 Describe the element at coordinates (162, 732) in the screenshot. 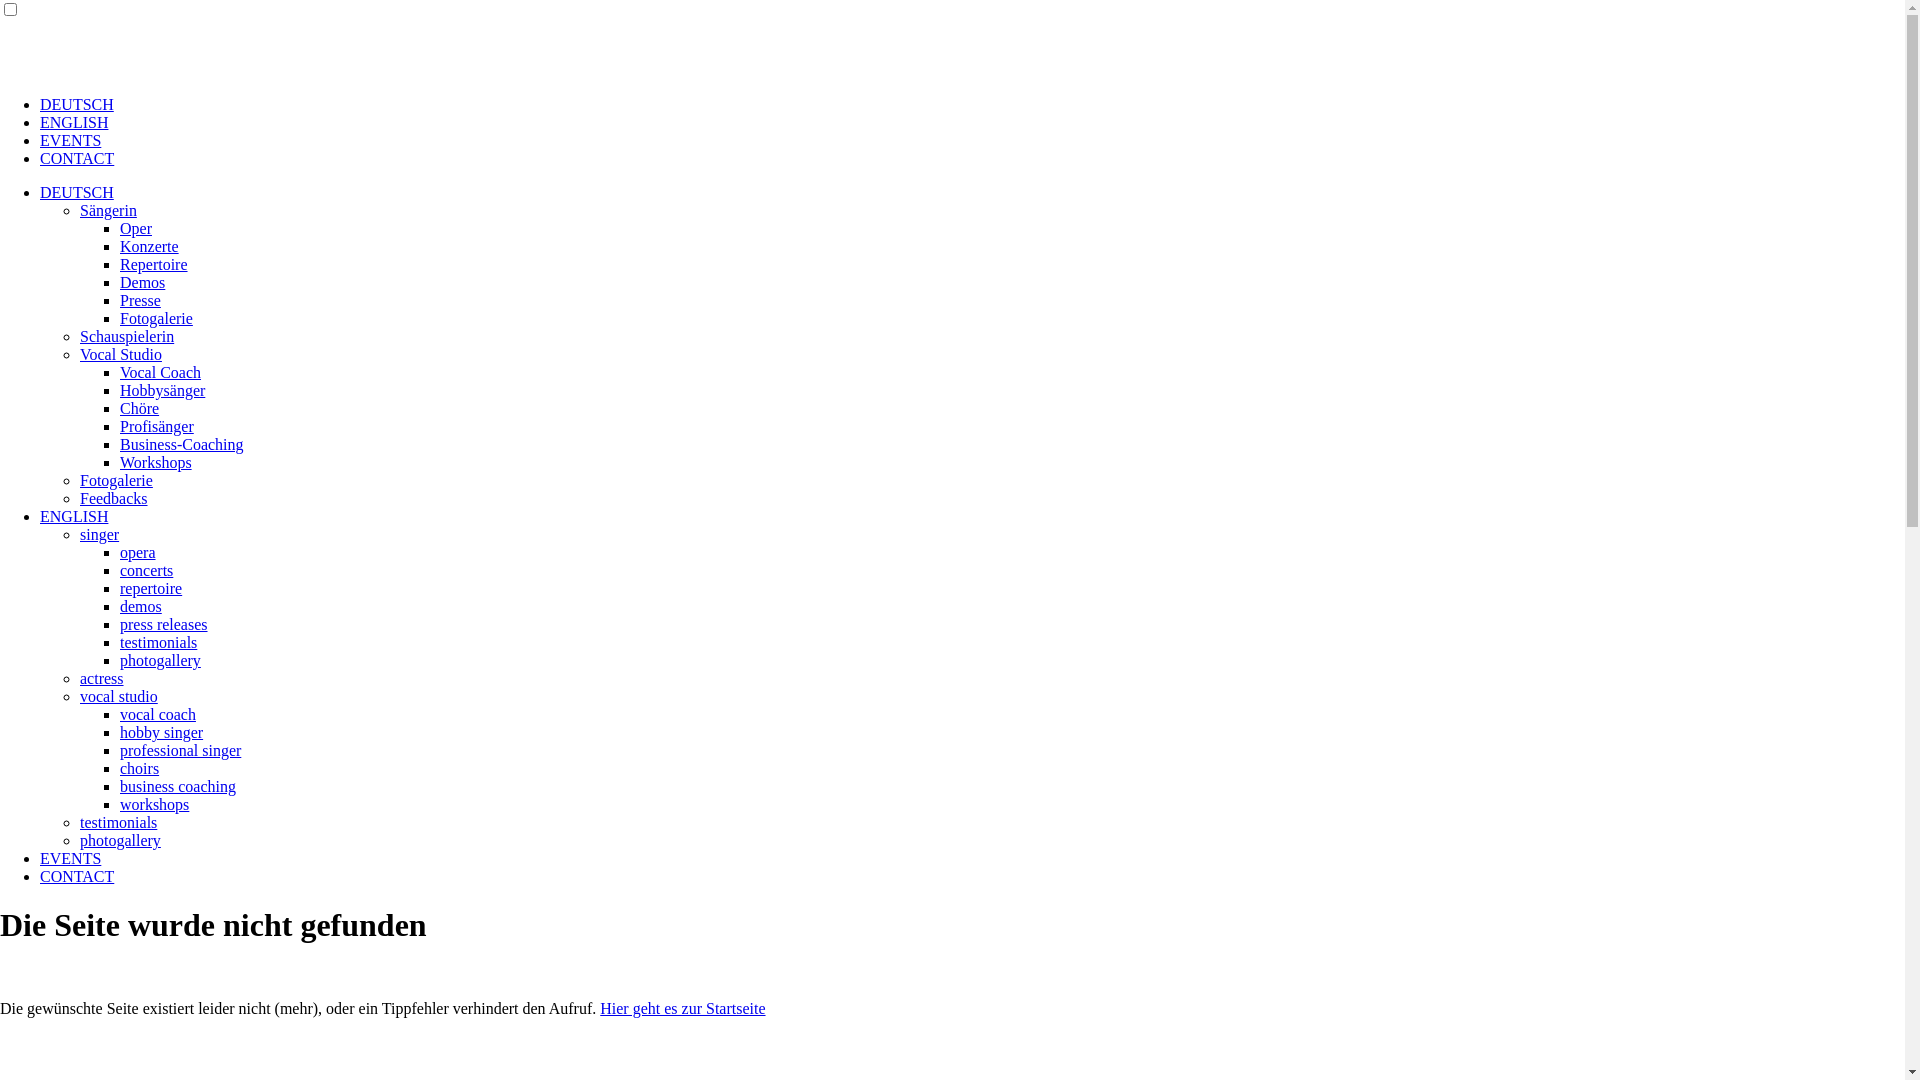

I see `hobby singer` at that location.